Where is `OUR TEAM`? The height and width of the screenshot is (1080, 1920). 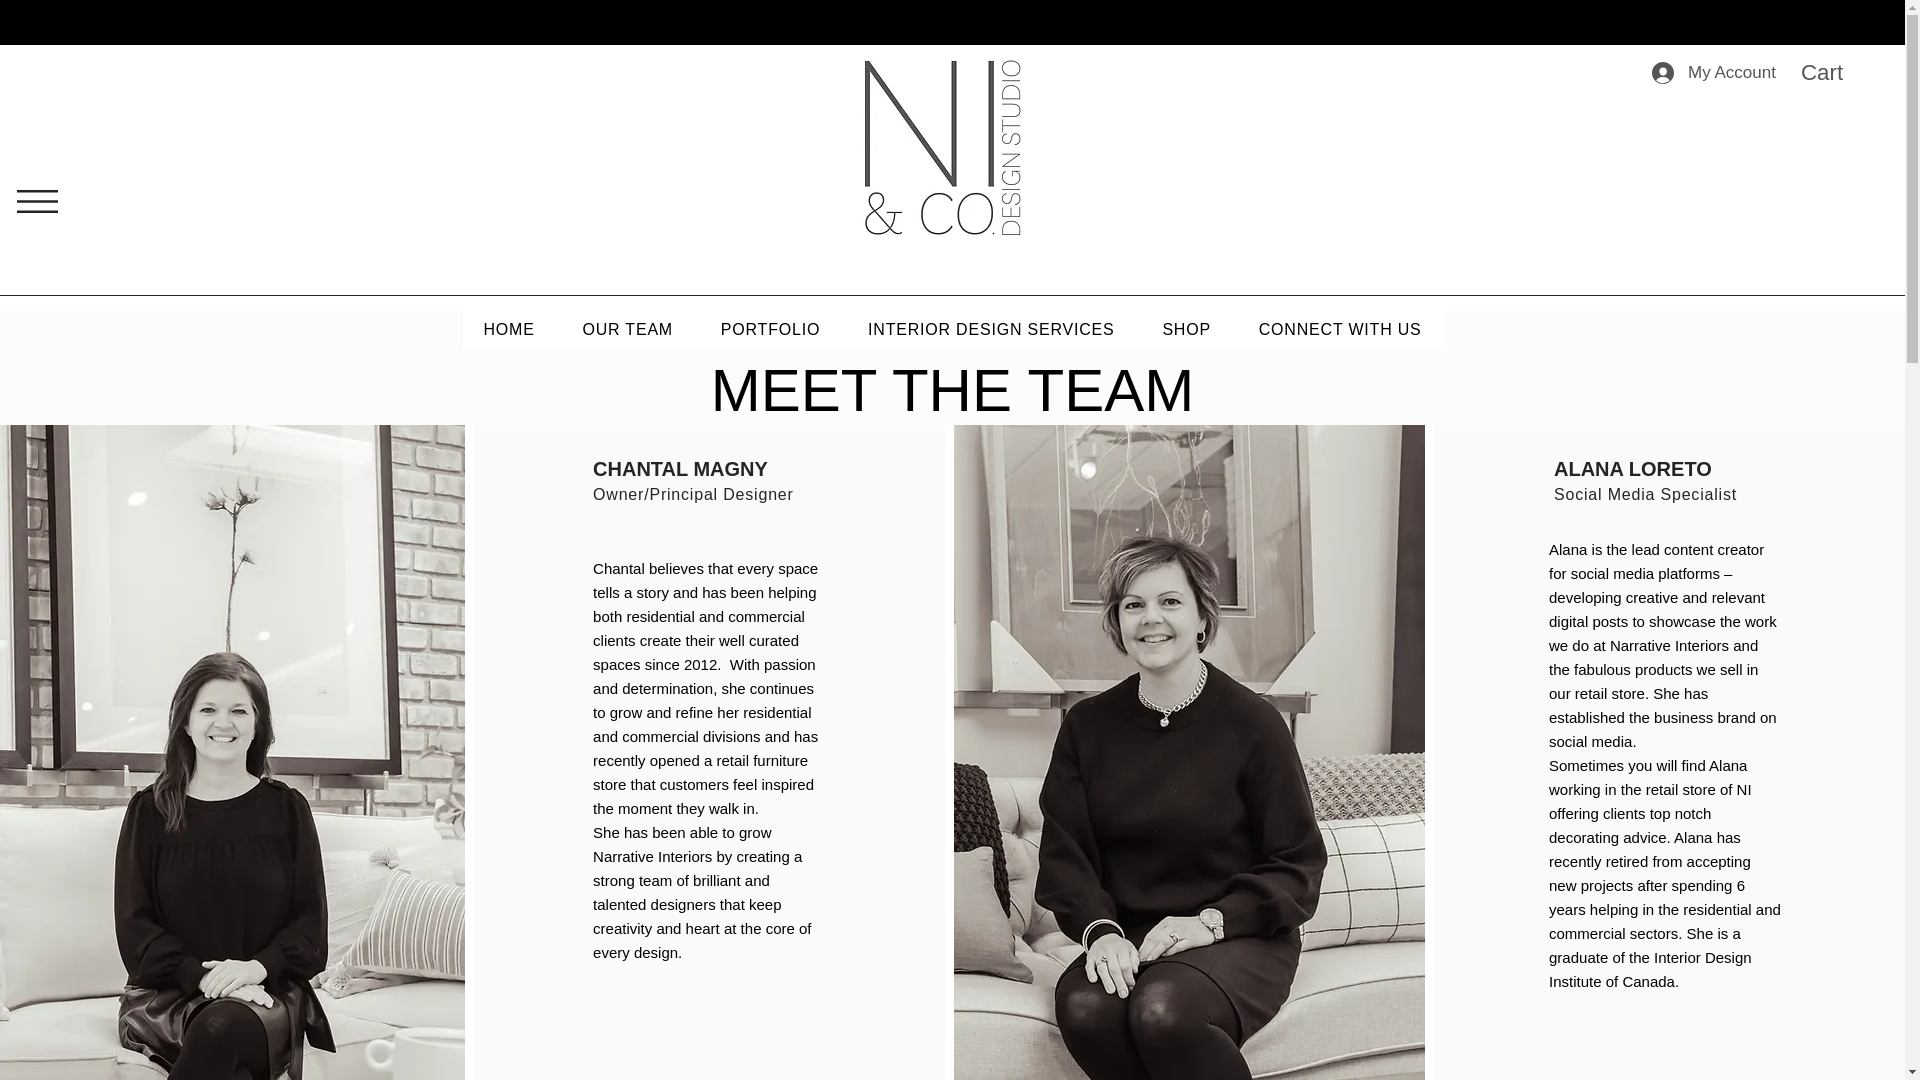
OUR TEAM is located at coordinates (628, 330).